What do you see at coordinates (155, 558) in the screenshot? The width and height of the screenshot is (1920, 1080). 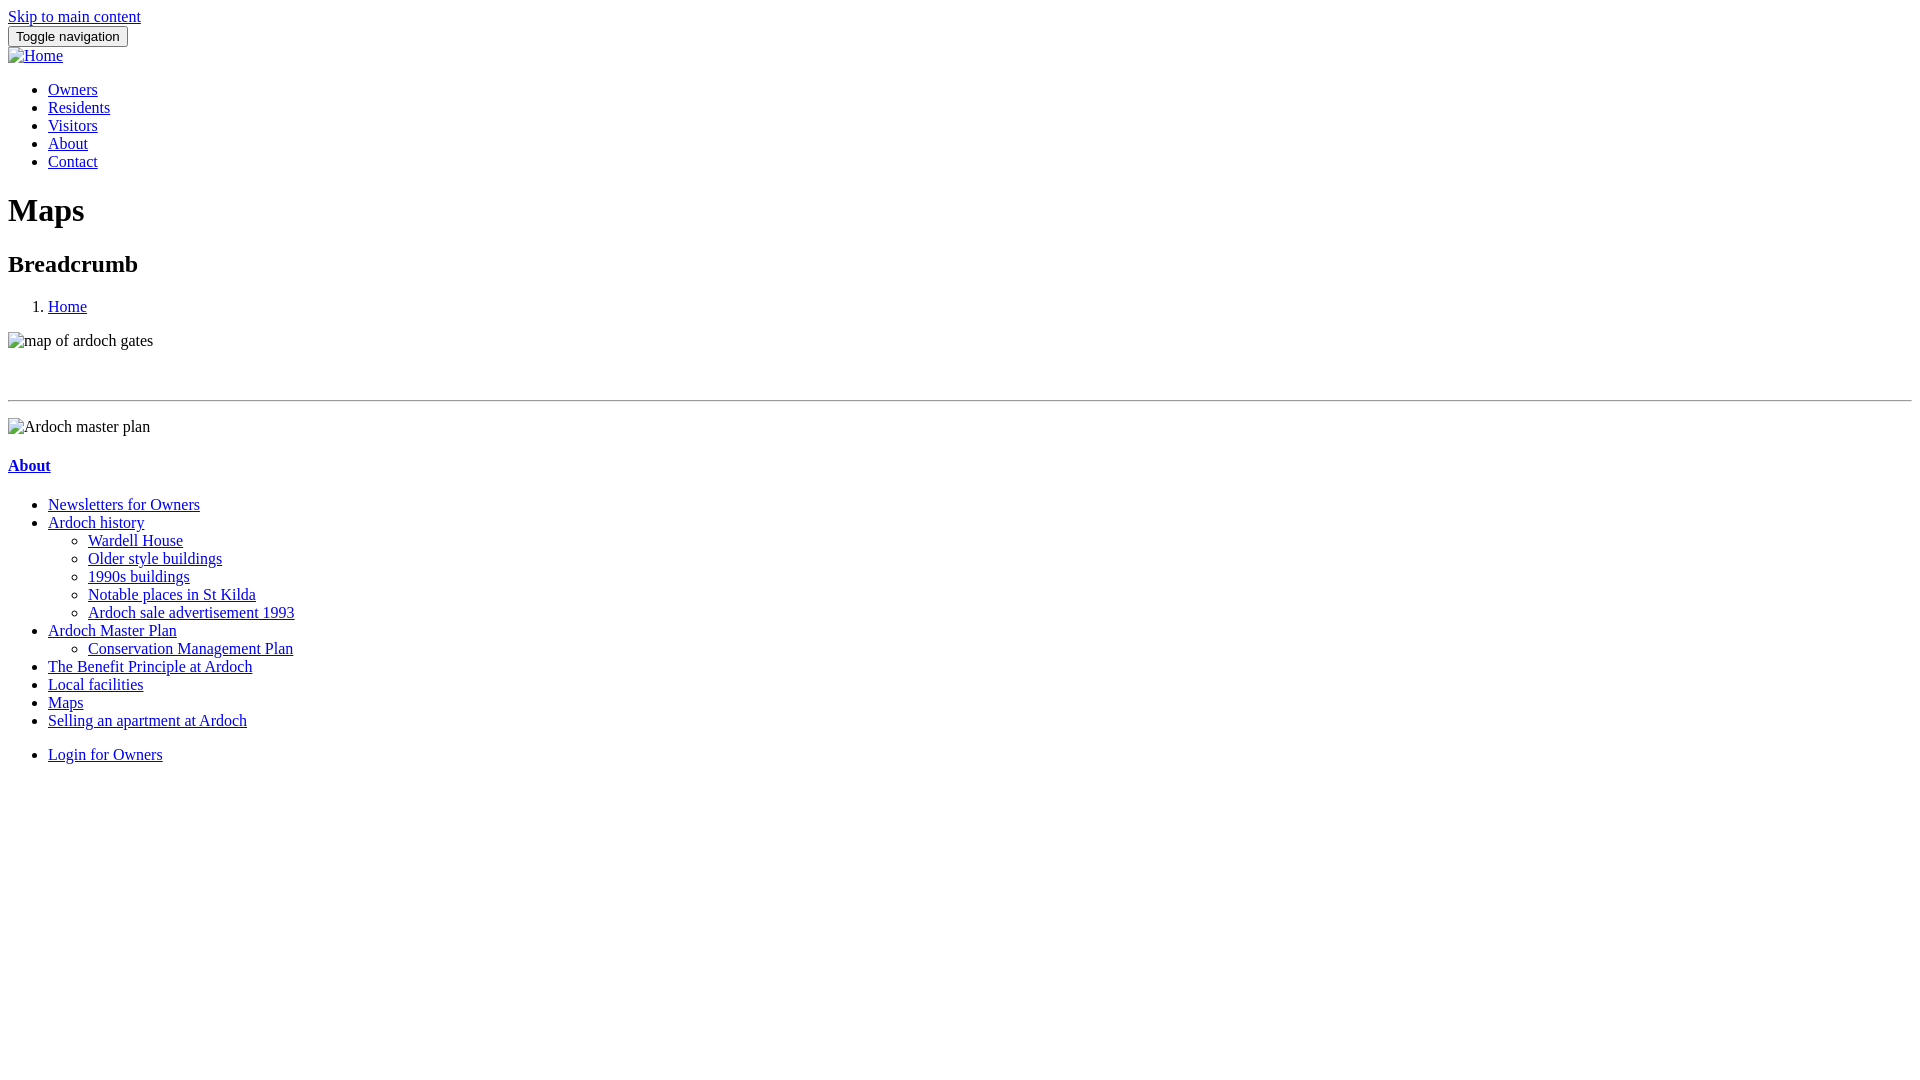 I see `Older style buildings` at bounding box center [155, 558].